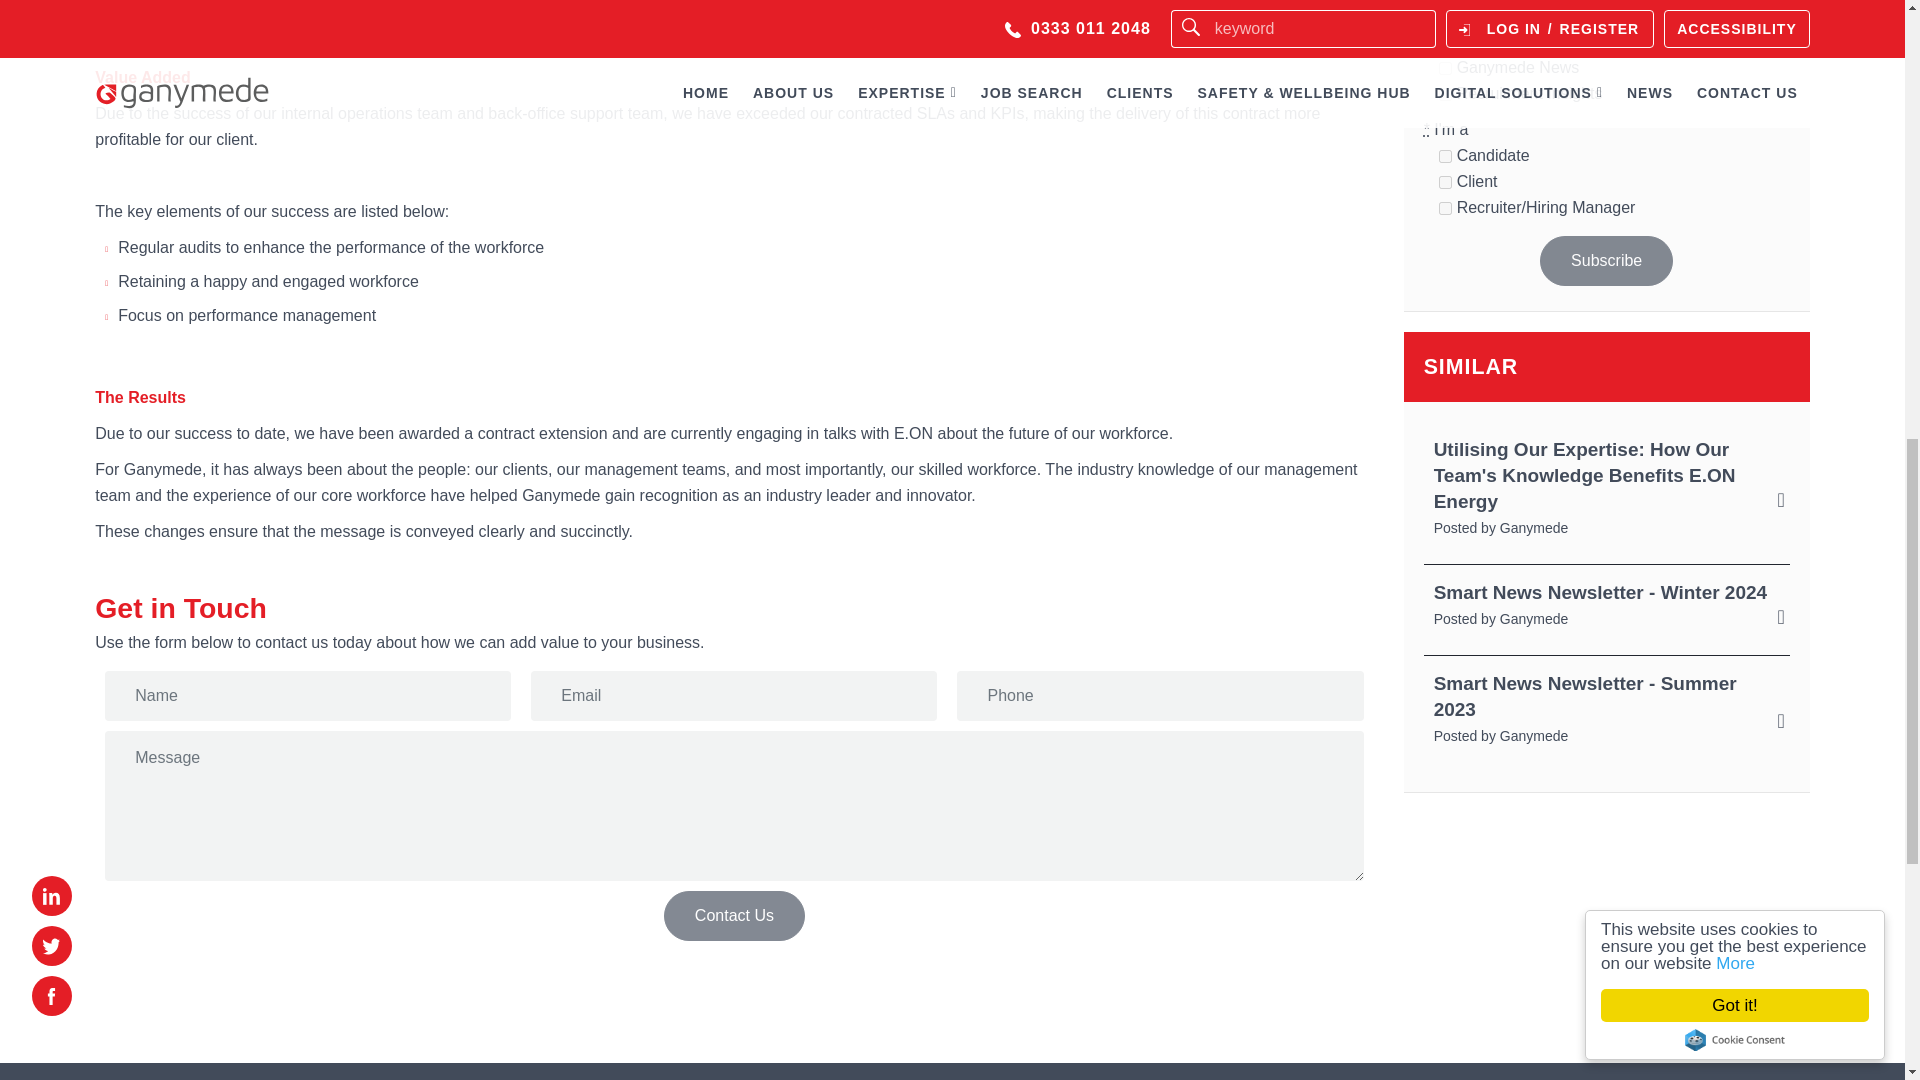 This screenshot has height=1080, width=1920. What do you see at coordinates (1444, 68) in the screenshot?
I see `Ganymede News` at bounding box center [1444, 68].